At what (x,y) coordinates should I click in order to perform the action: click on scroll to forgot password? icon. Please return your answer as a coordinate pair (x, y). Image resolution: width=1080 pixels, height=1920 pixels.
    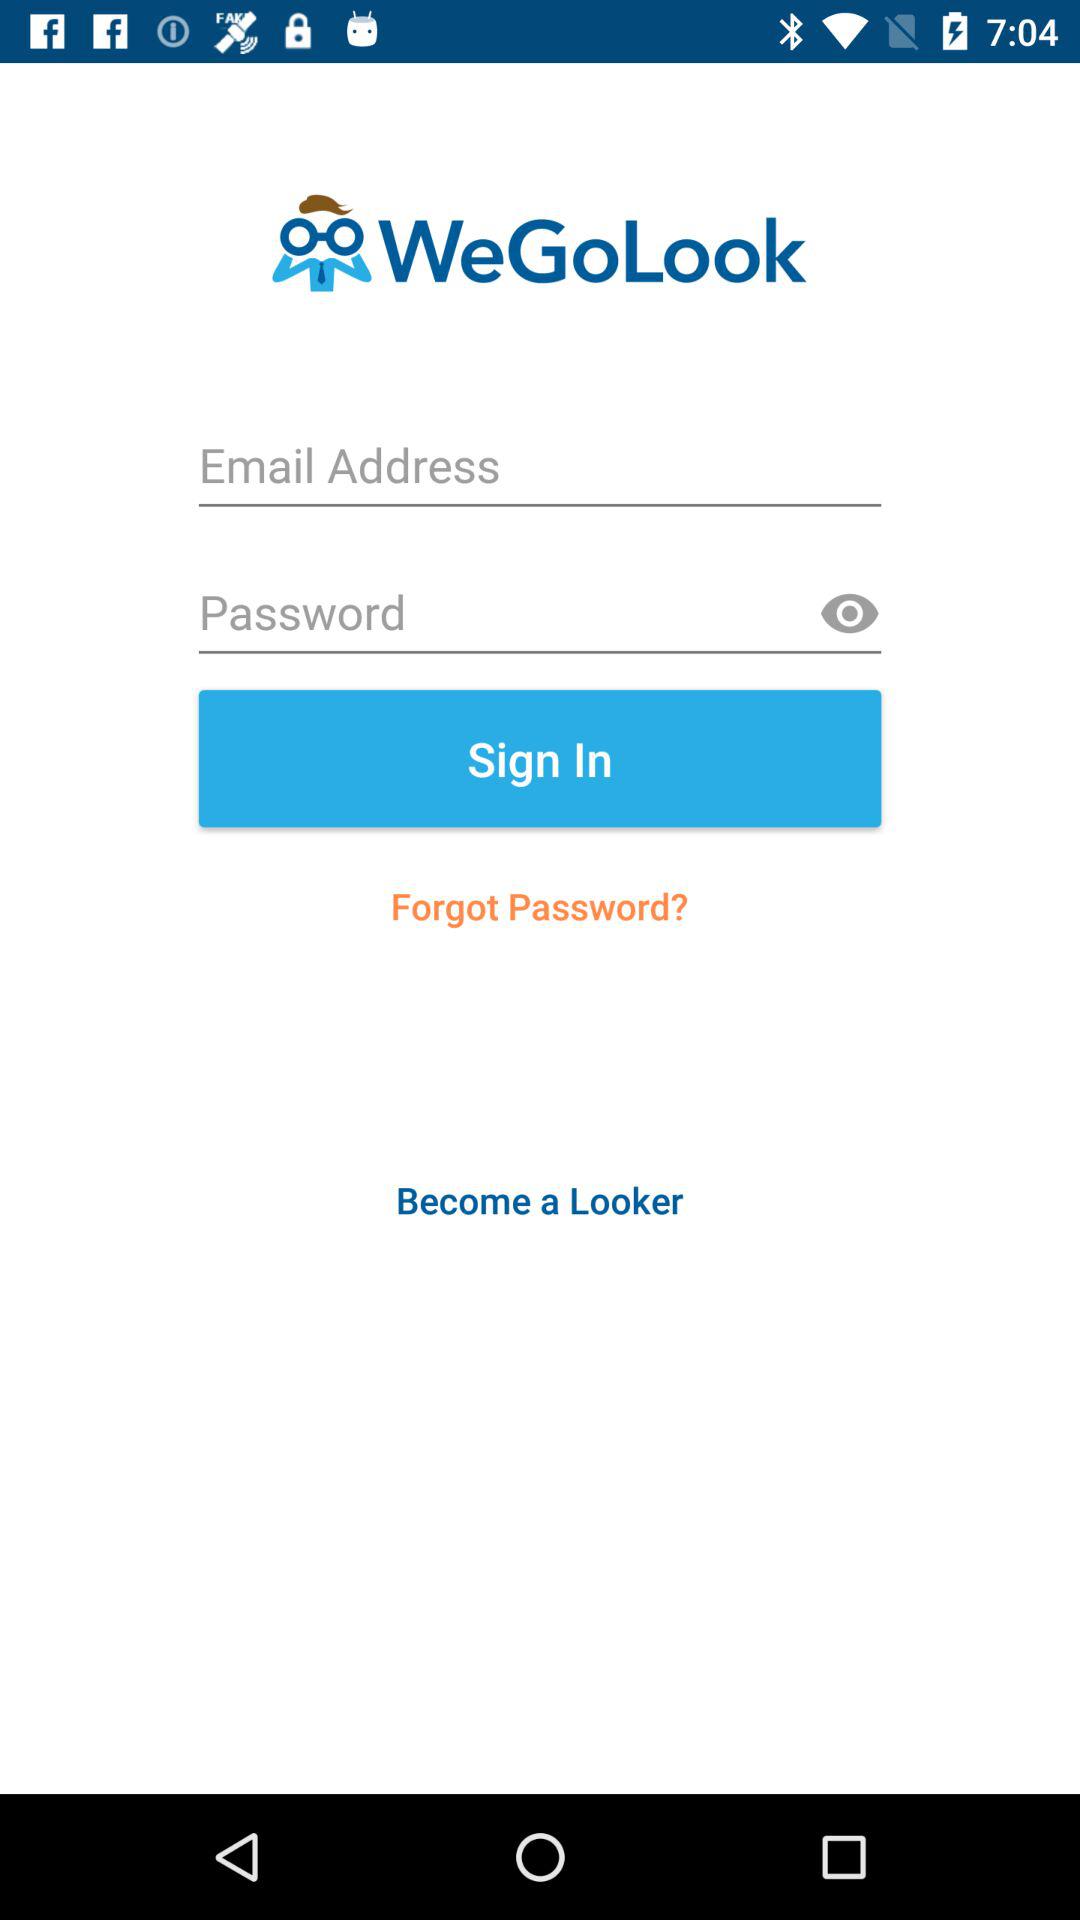
    Looking at the image, I should click on (540, 906).